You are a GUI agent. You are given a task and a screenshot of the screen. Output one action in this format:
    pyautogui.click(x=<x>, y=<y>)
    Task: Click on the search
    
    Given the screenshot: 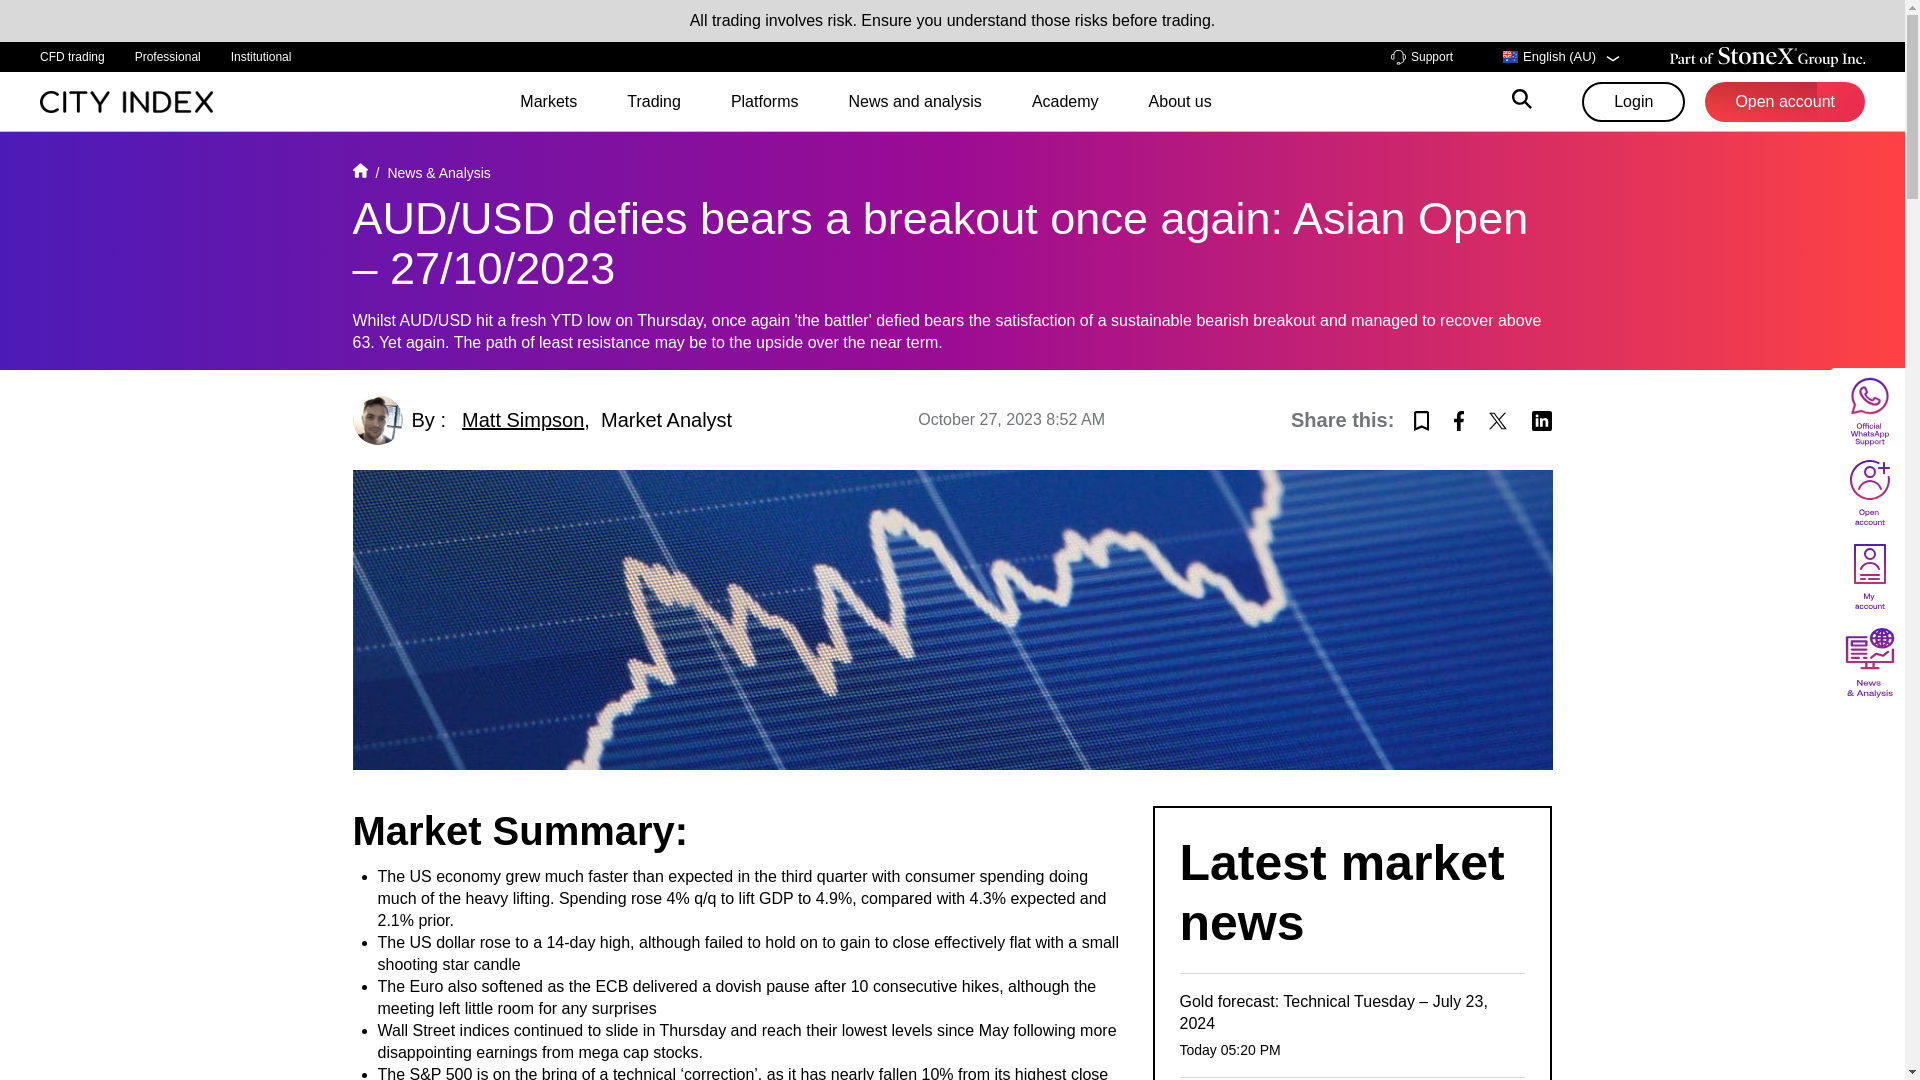 What is the action you would take?
    pyautogui.click(x=1522, y=102)
    